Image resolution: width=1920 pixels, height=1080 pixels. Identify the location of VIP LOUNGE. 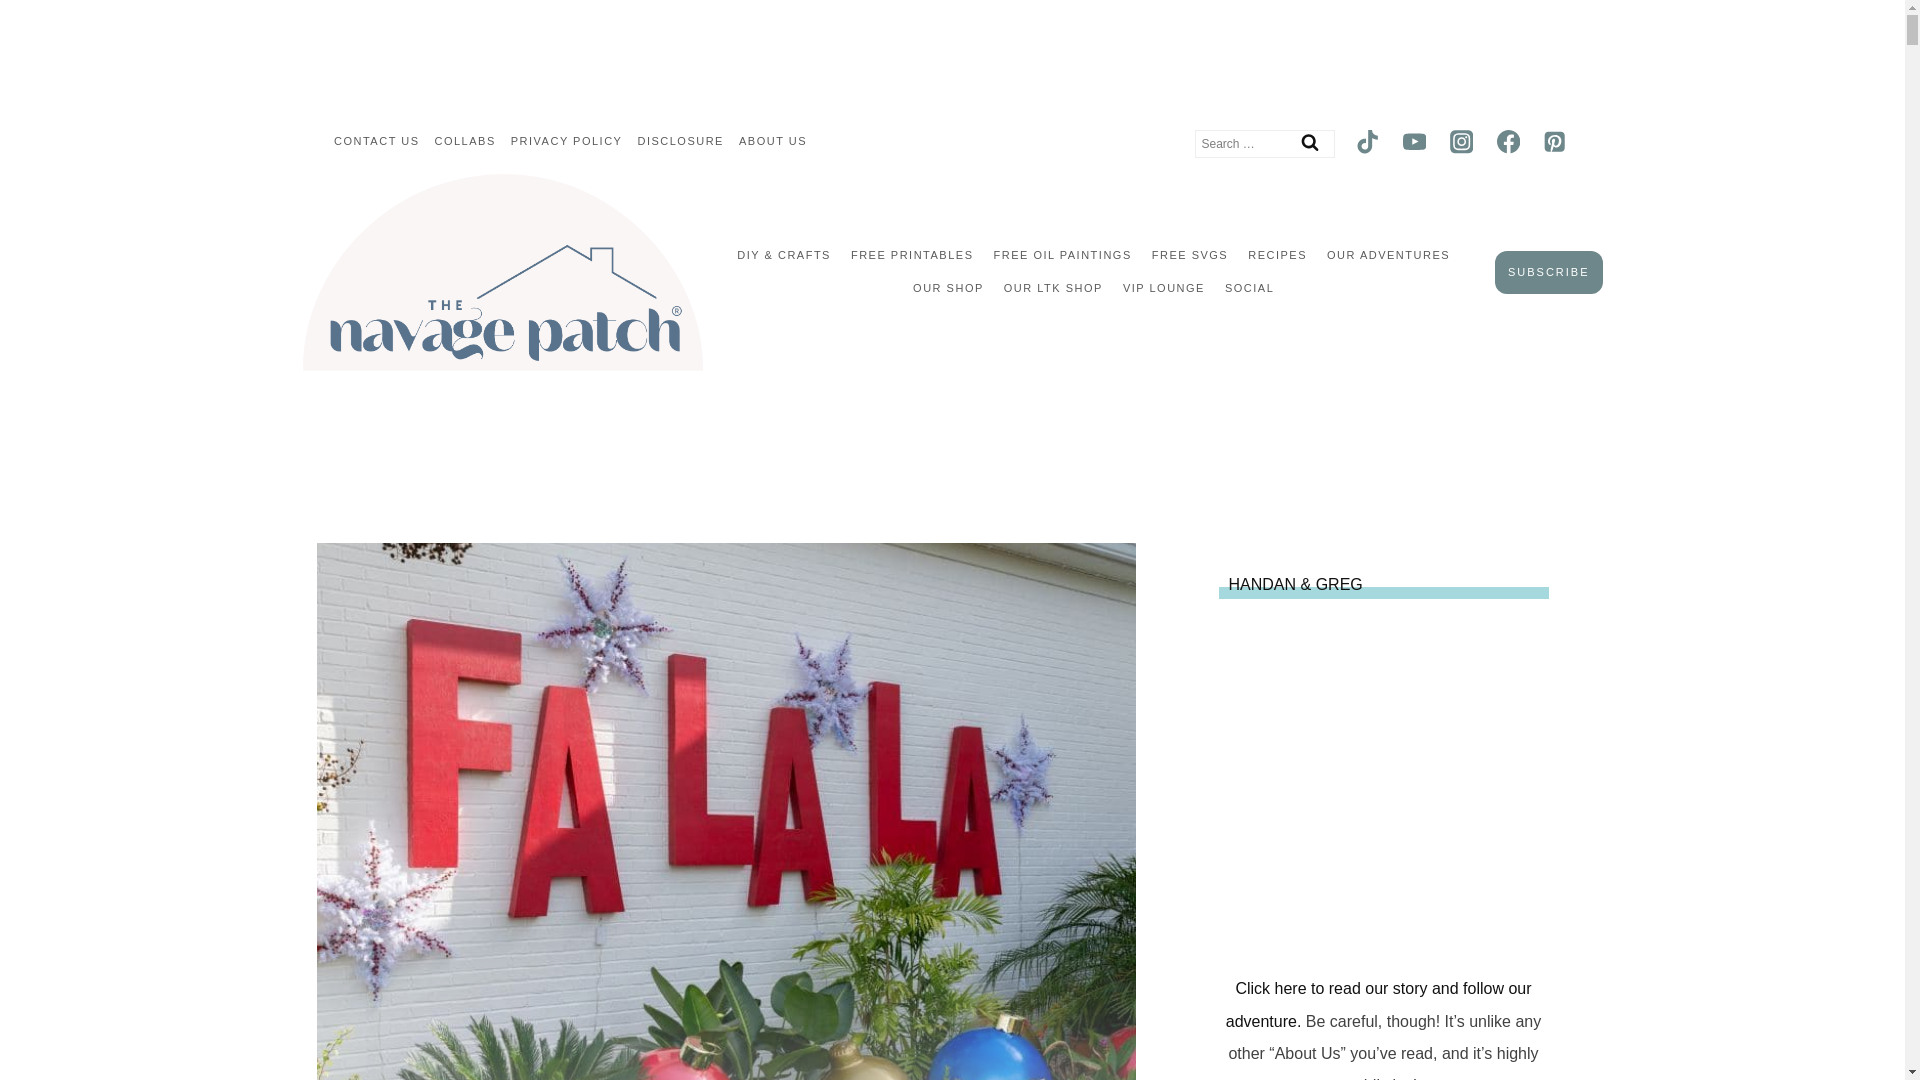
(1164, 288).